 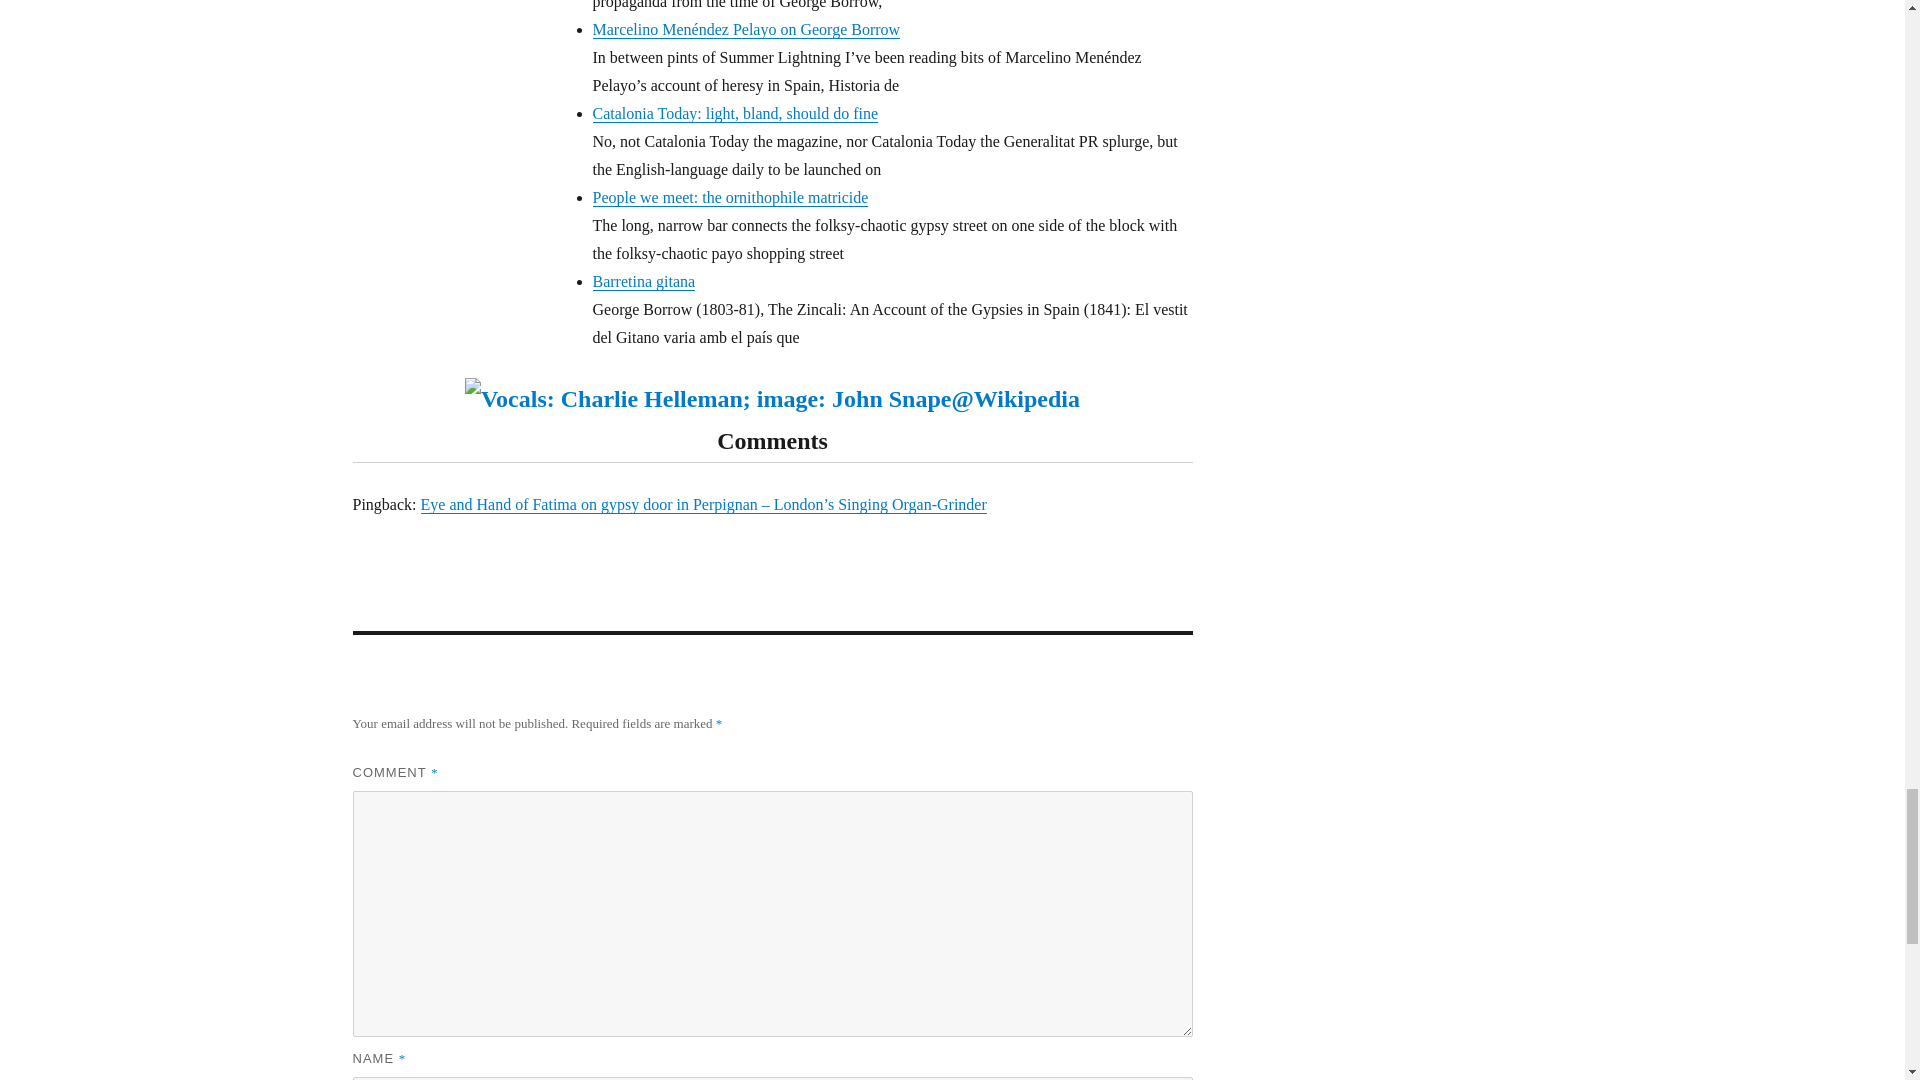 What do you see at coordinates (643, 282) in the screenshot?
I see `Barretina gitana` at bounding box center [643, 282].